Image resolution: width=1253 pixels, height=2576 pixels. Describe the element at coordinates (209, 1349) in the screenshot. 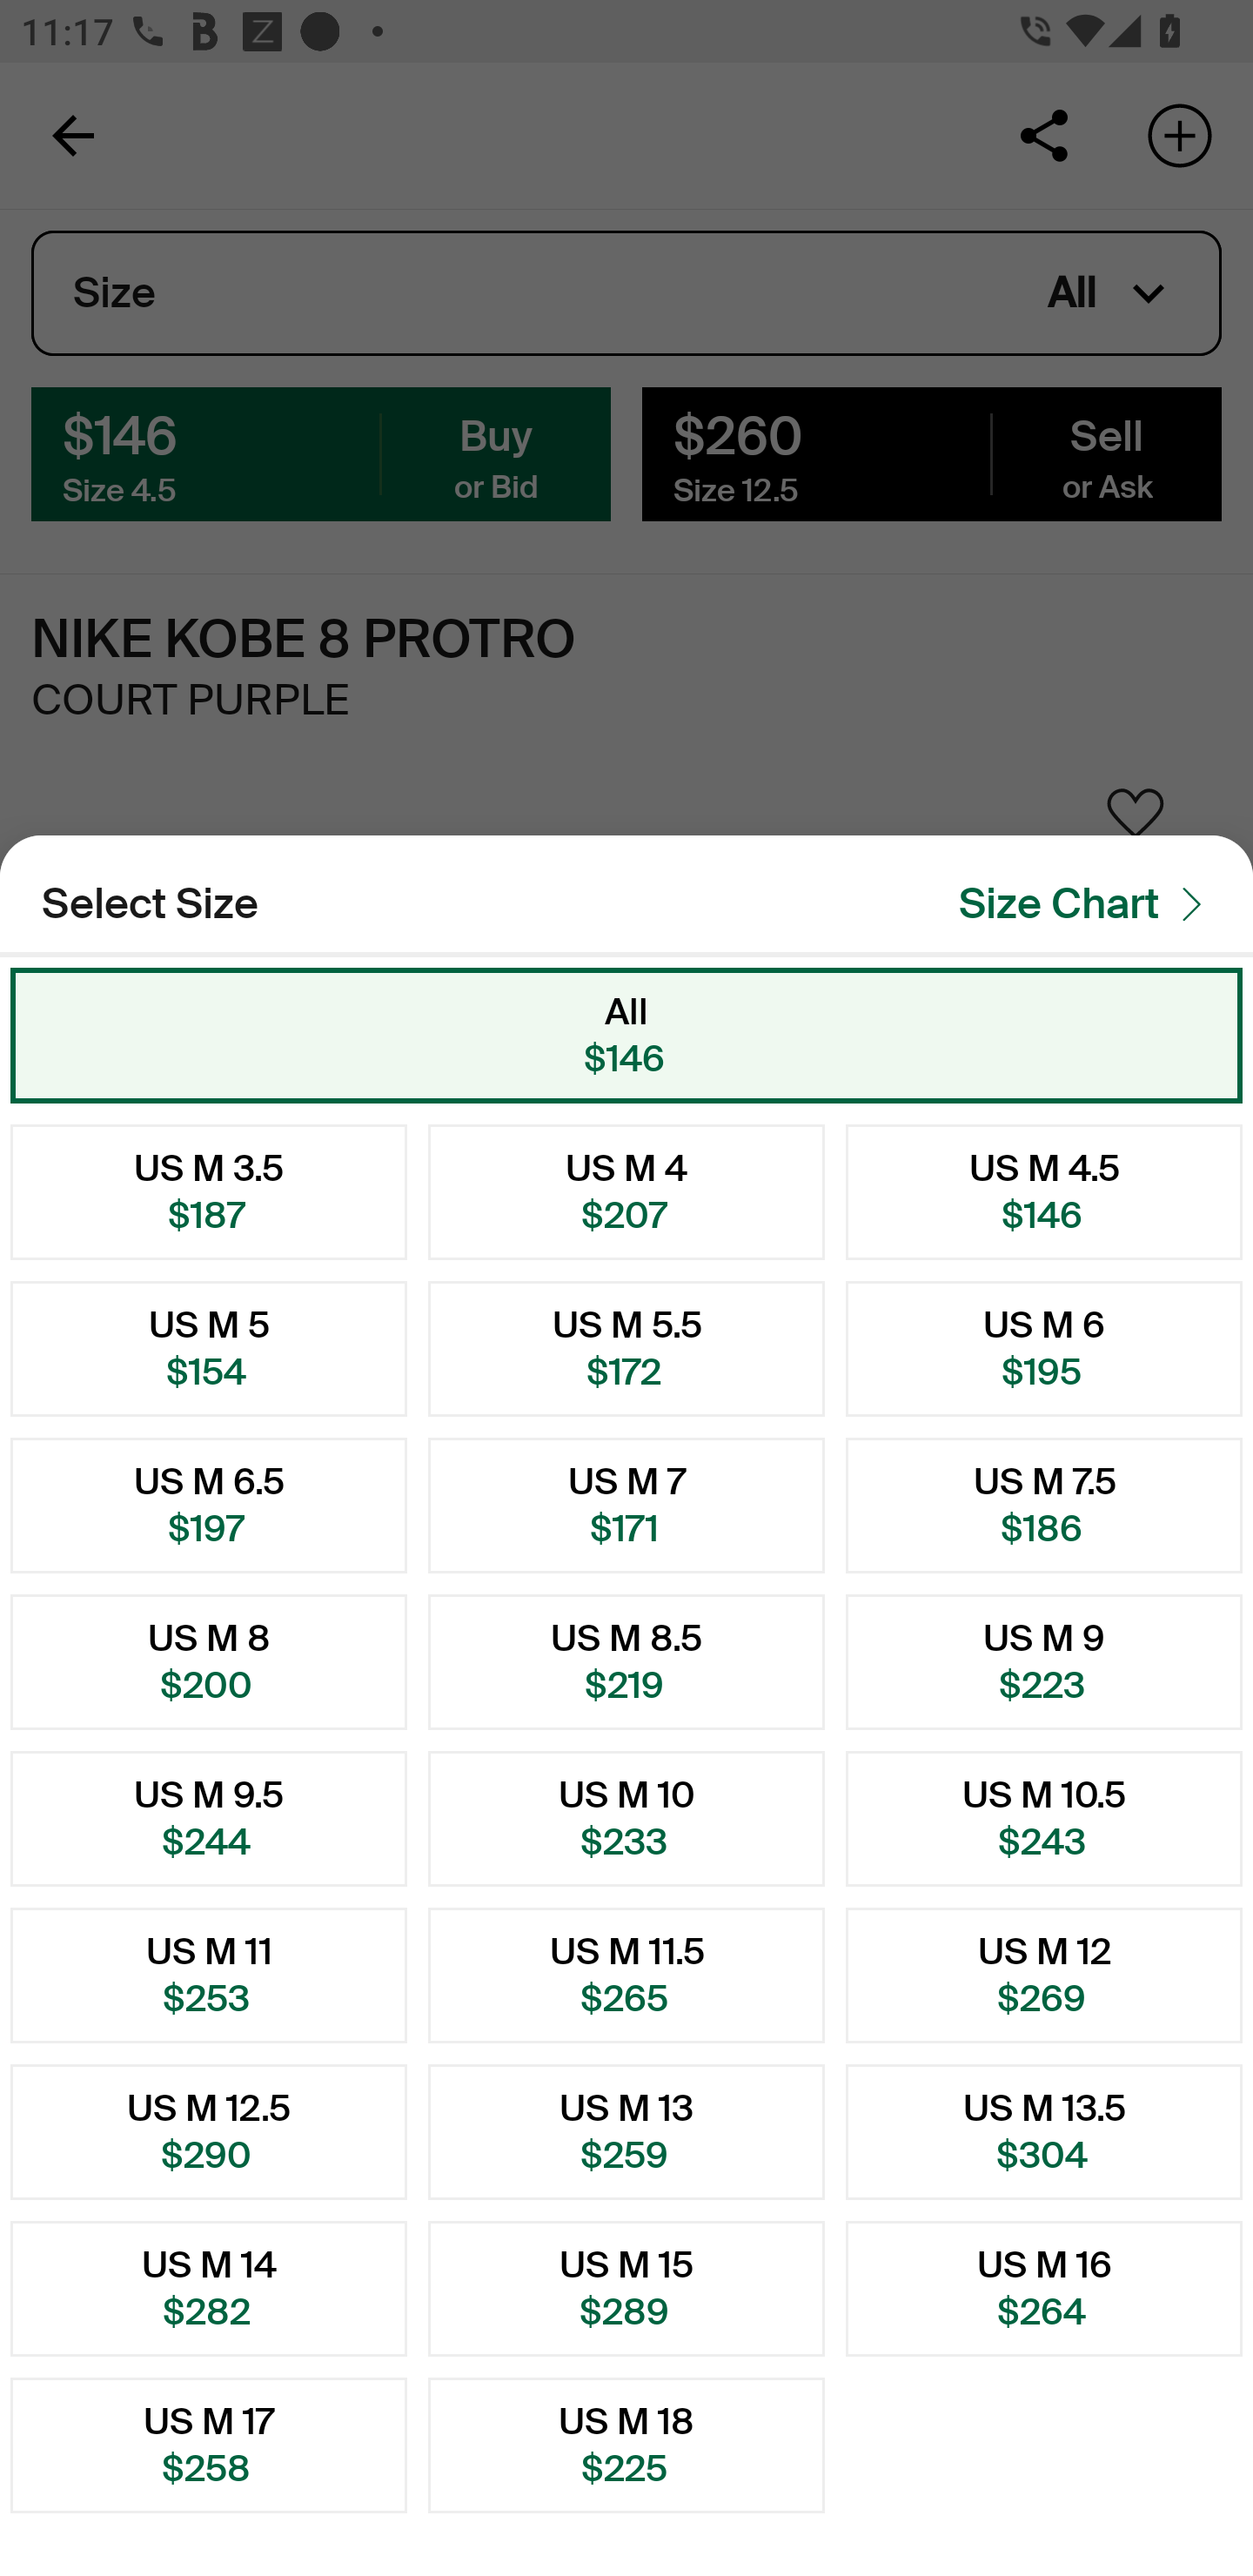

I see `US M 5 $154` at that location.